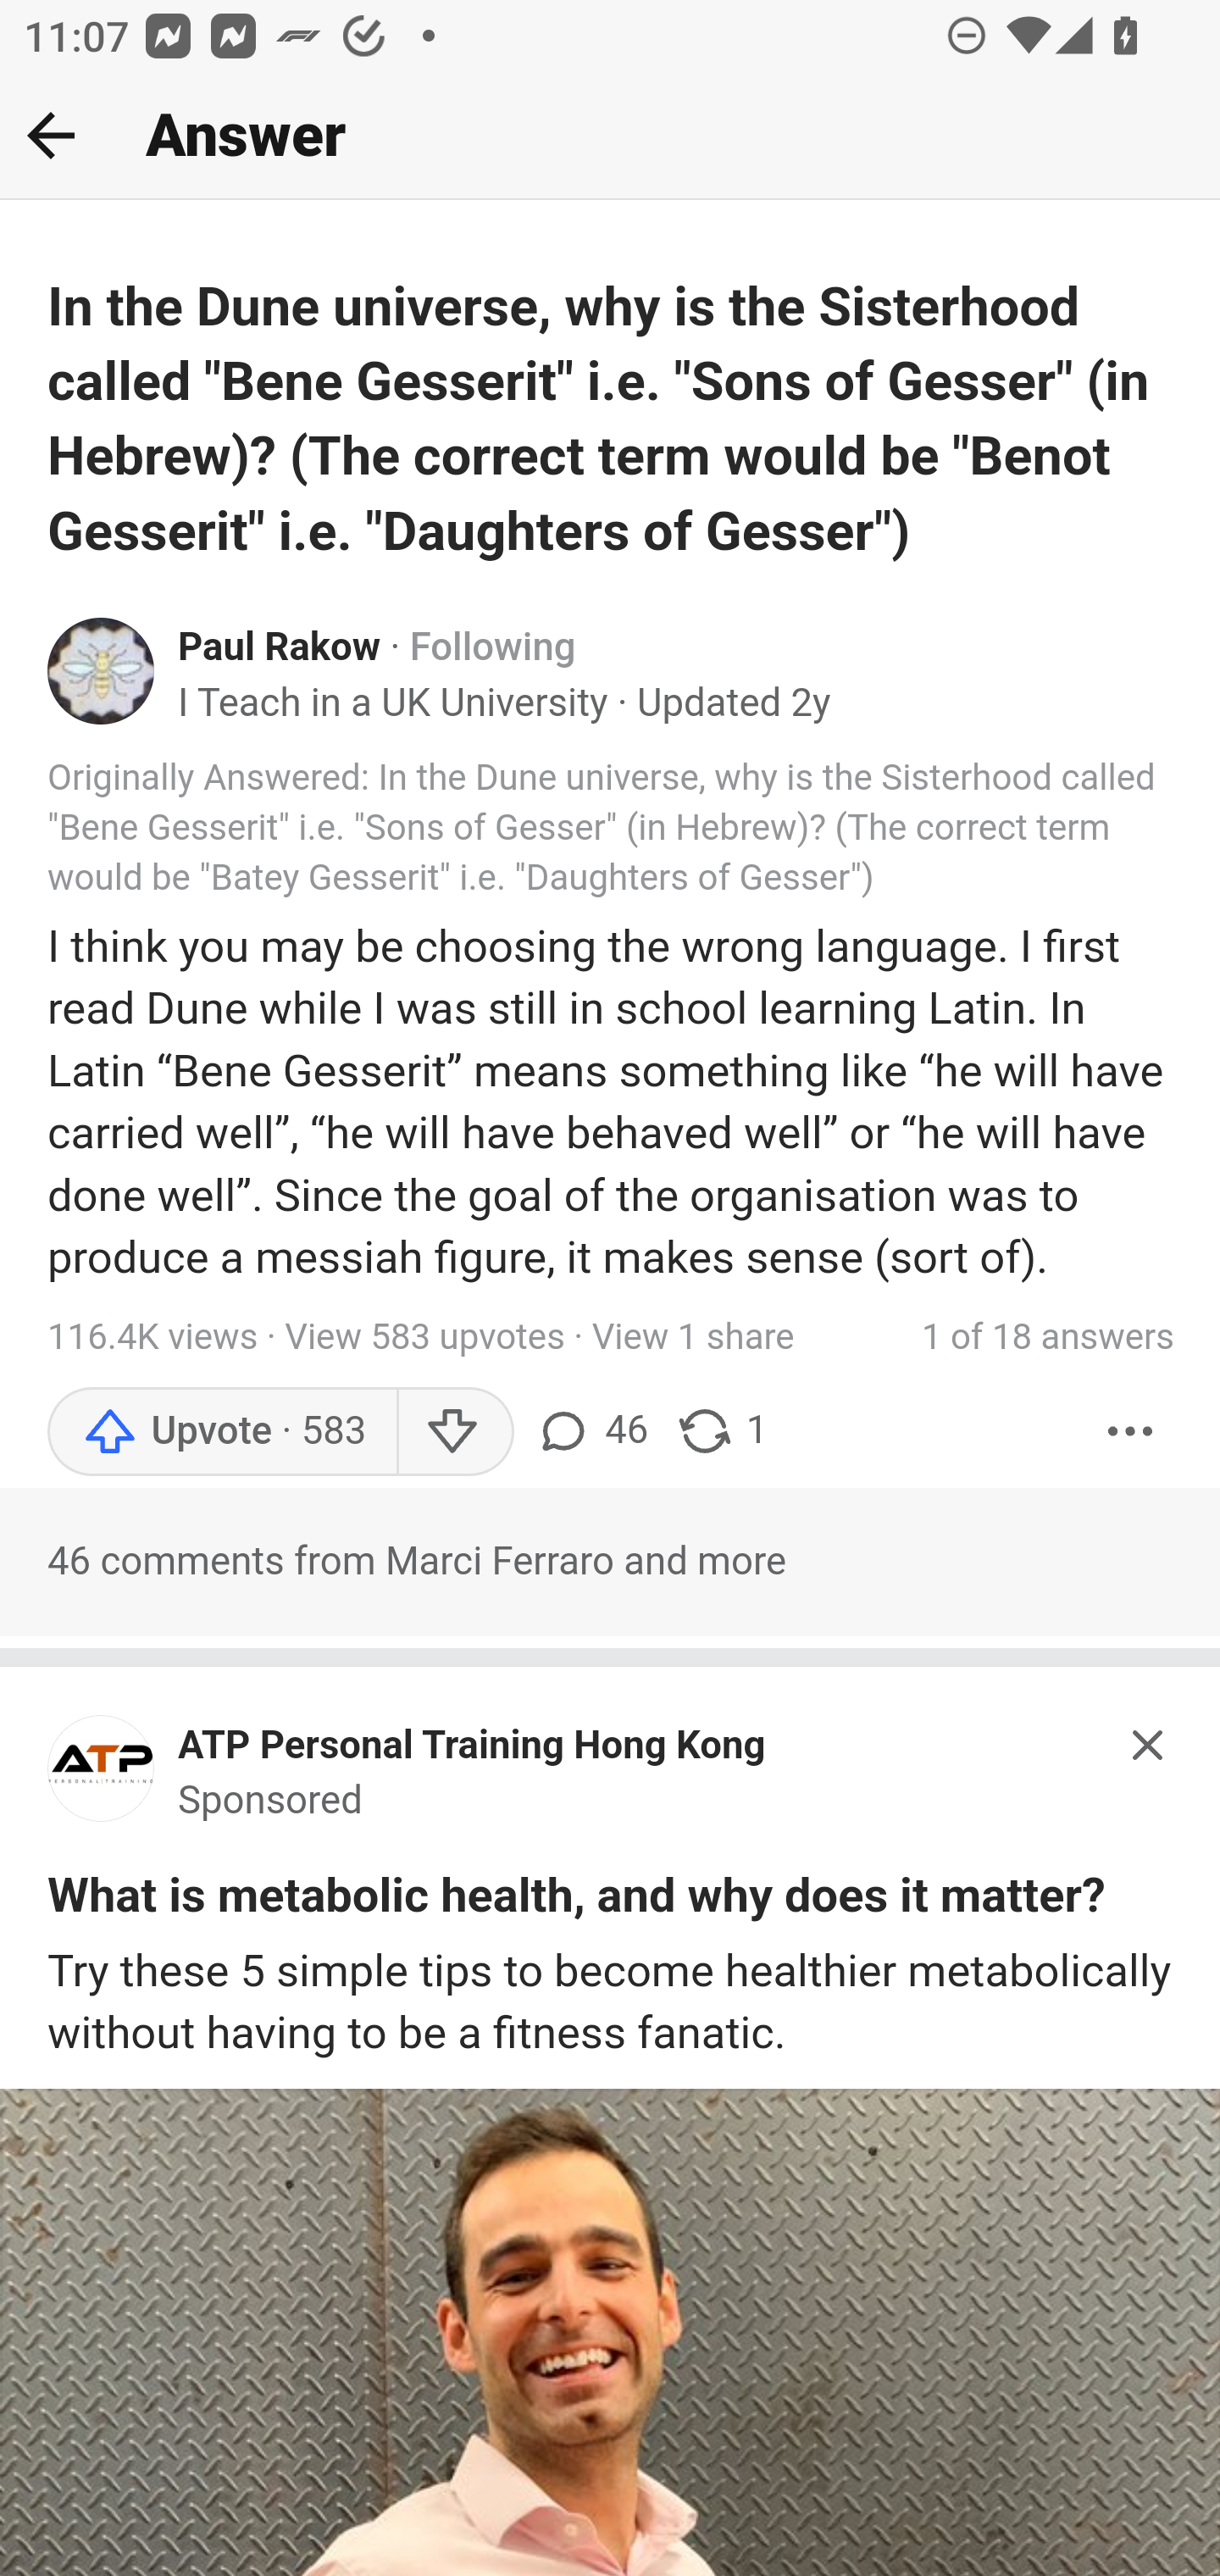 Image resolution: width=1220 pixels, height=2576 pixels. What do you see at coordinates (102, 669) in the screenshot?
I see `Profile photo for Paul Rakow` at bounding box center [102, 669].